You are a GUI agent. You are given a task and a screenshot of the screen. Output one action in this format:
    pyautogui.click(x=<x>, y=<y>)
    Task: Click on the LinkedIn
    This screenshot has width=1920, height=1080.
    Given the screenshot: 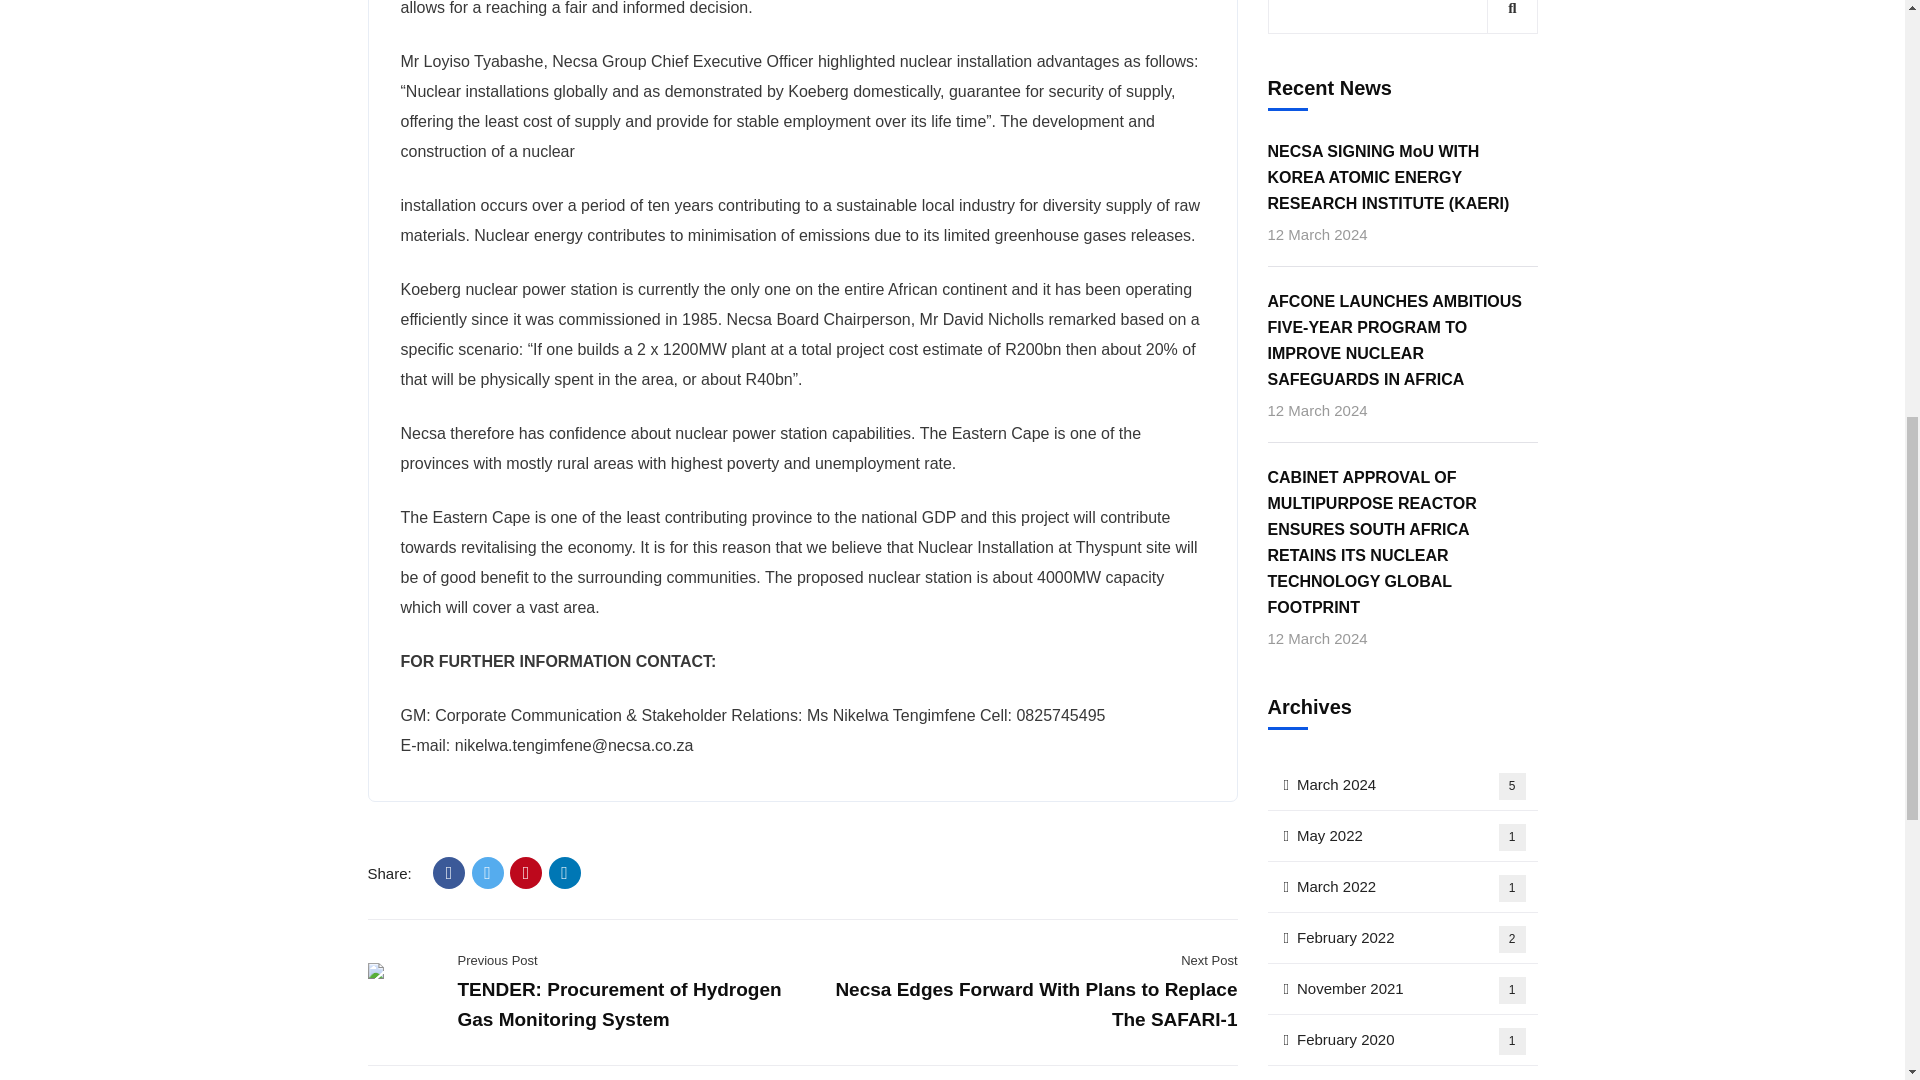 What is the action you would take?
    pyautogui.click(x=565, y=872)
    